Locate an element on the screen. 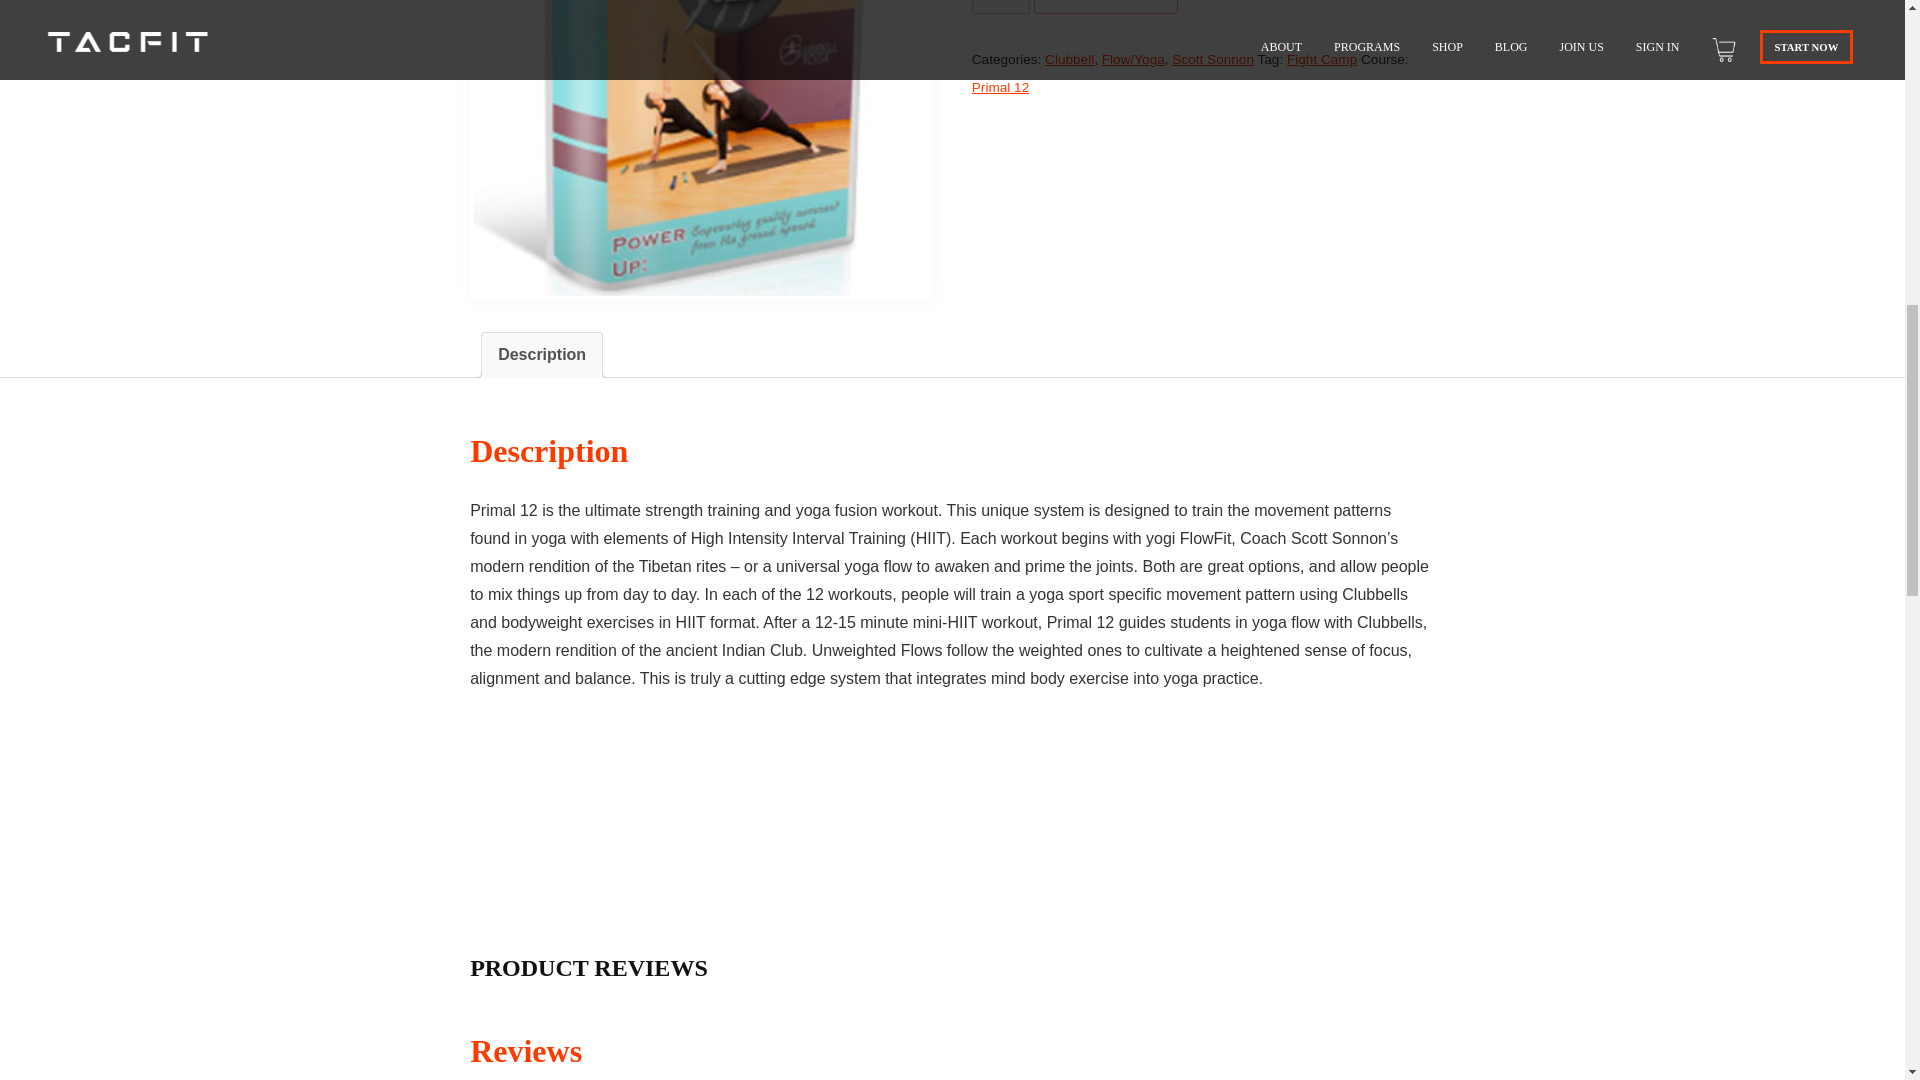 The height and width of the screenshot is (1080, 1920). ADD TO CART is located at coordinates (1106, 7).